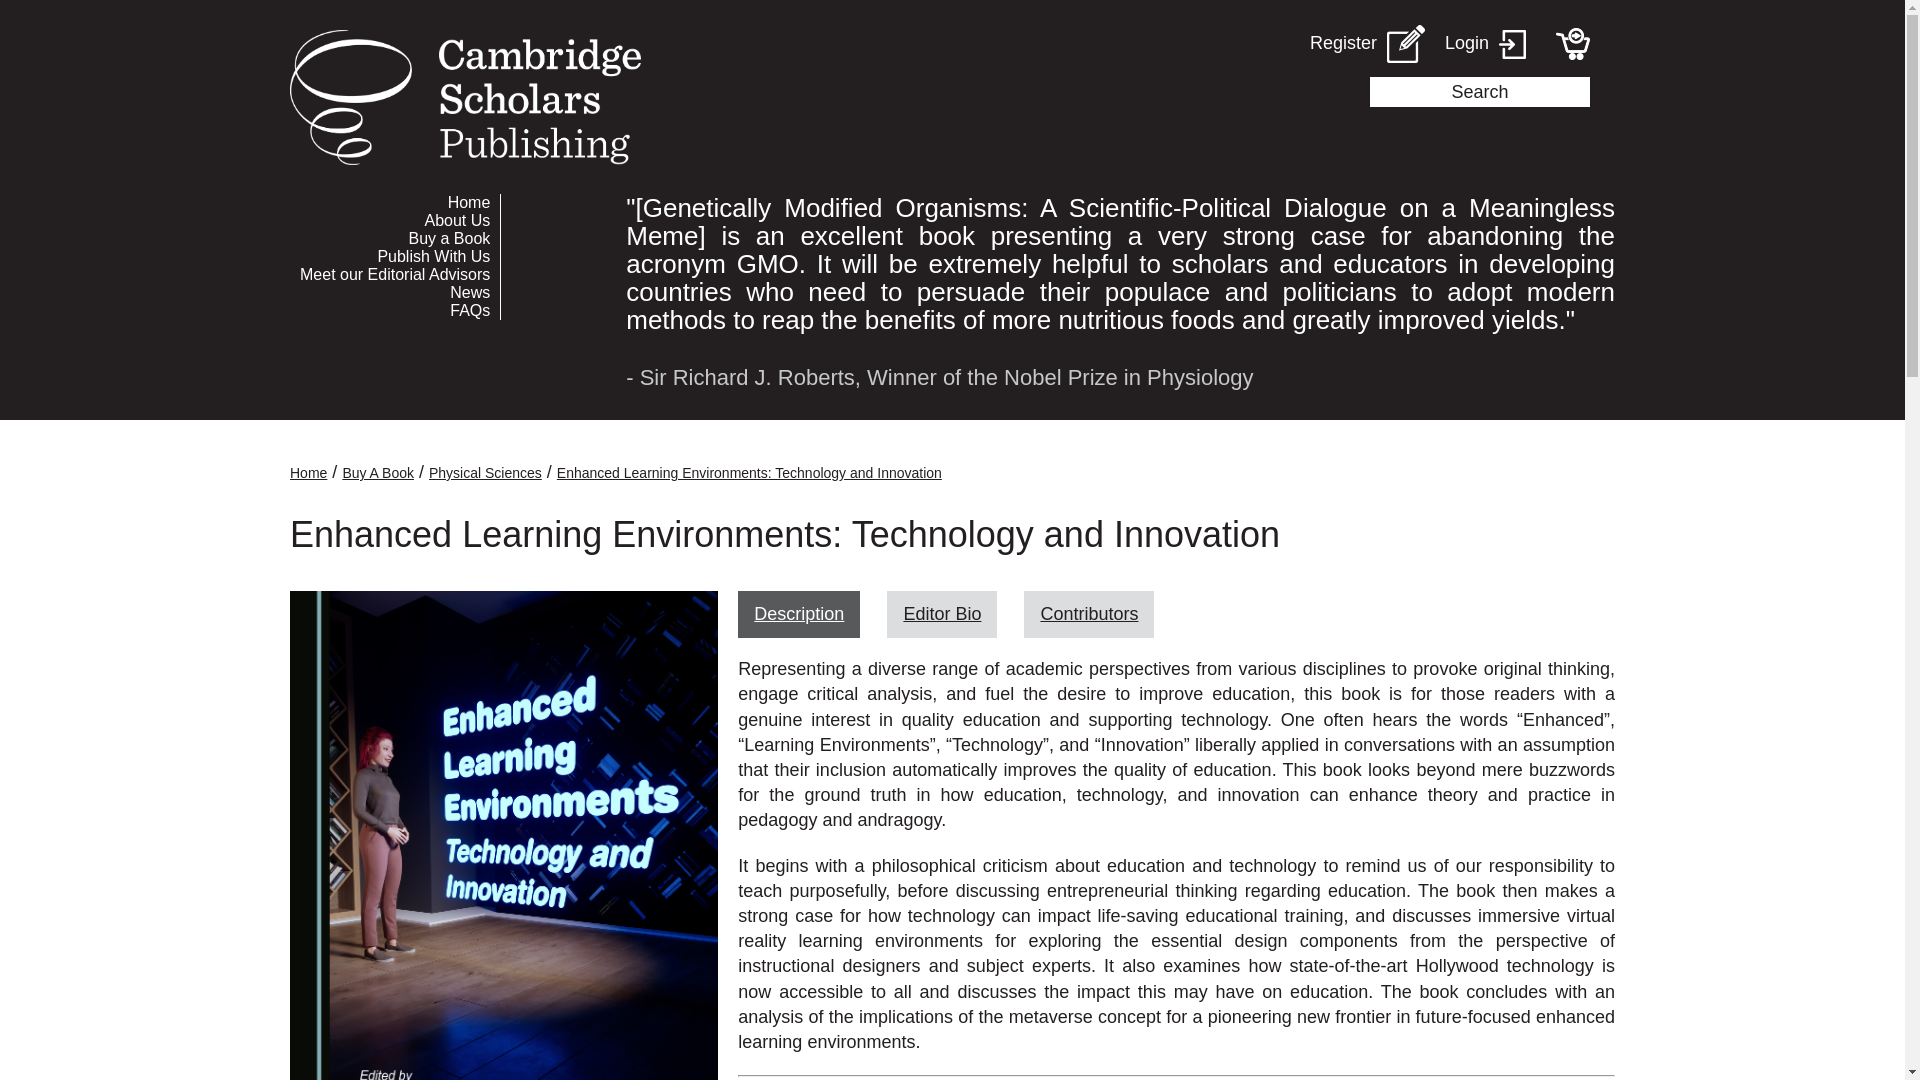 The height and width of the screenshot is (1080, 1920). Describe the element at coordinates (378, 472) in the screenshot. I see `Buy A Book` at that location.